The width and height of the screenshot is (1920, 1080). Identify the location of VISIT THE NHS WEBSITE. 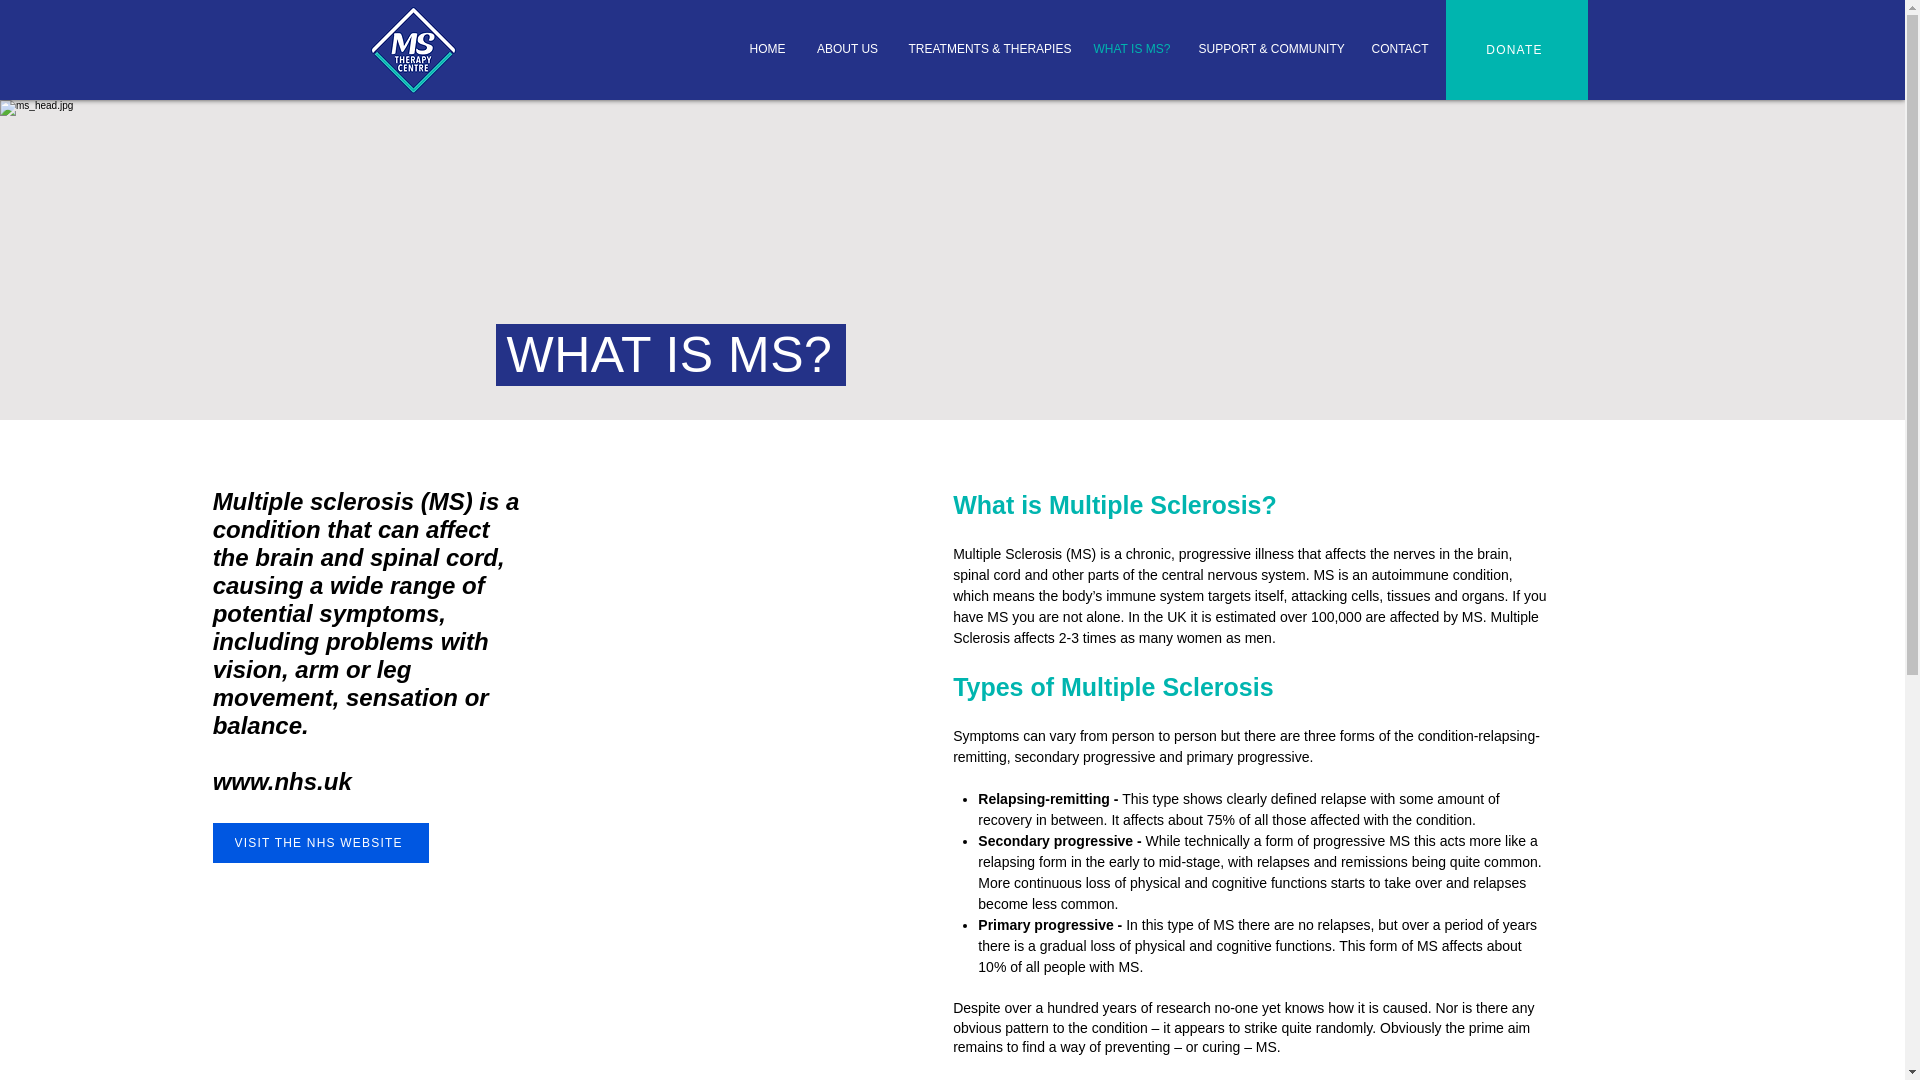
(320, 842).